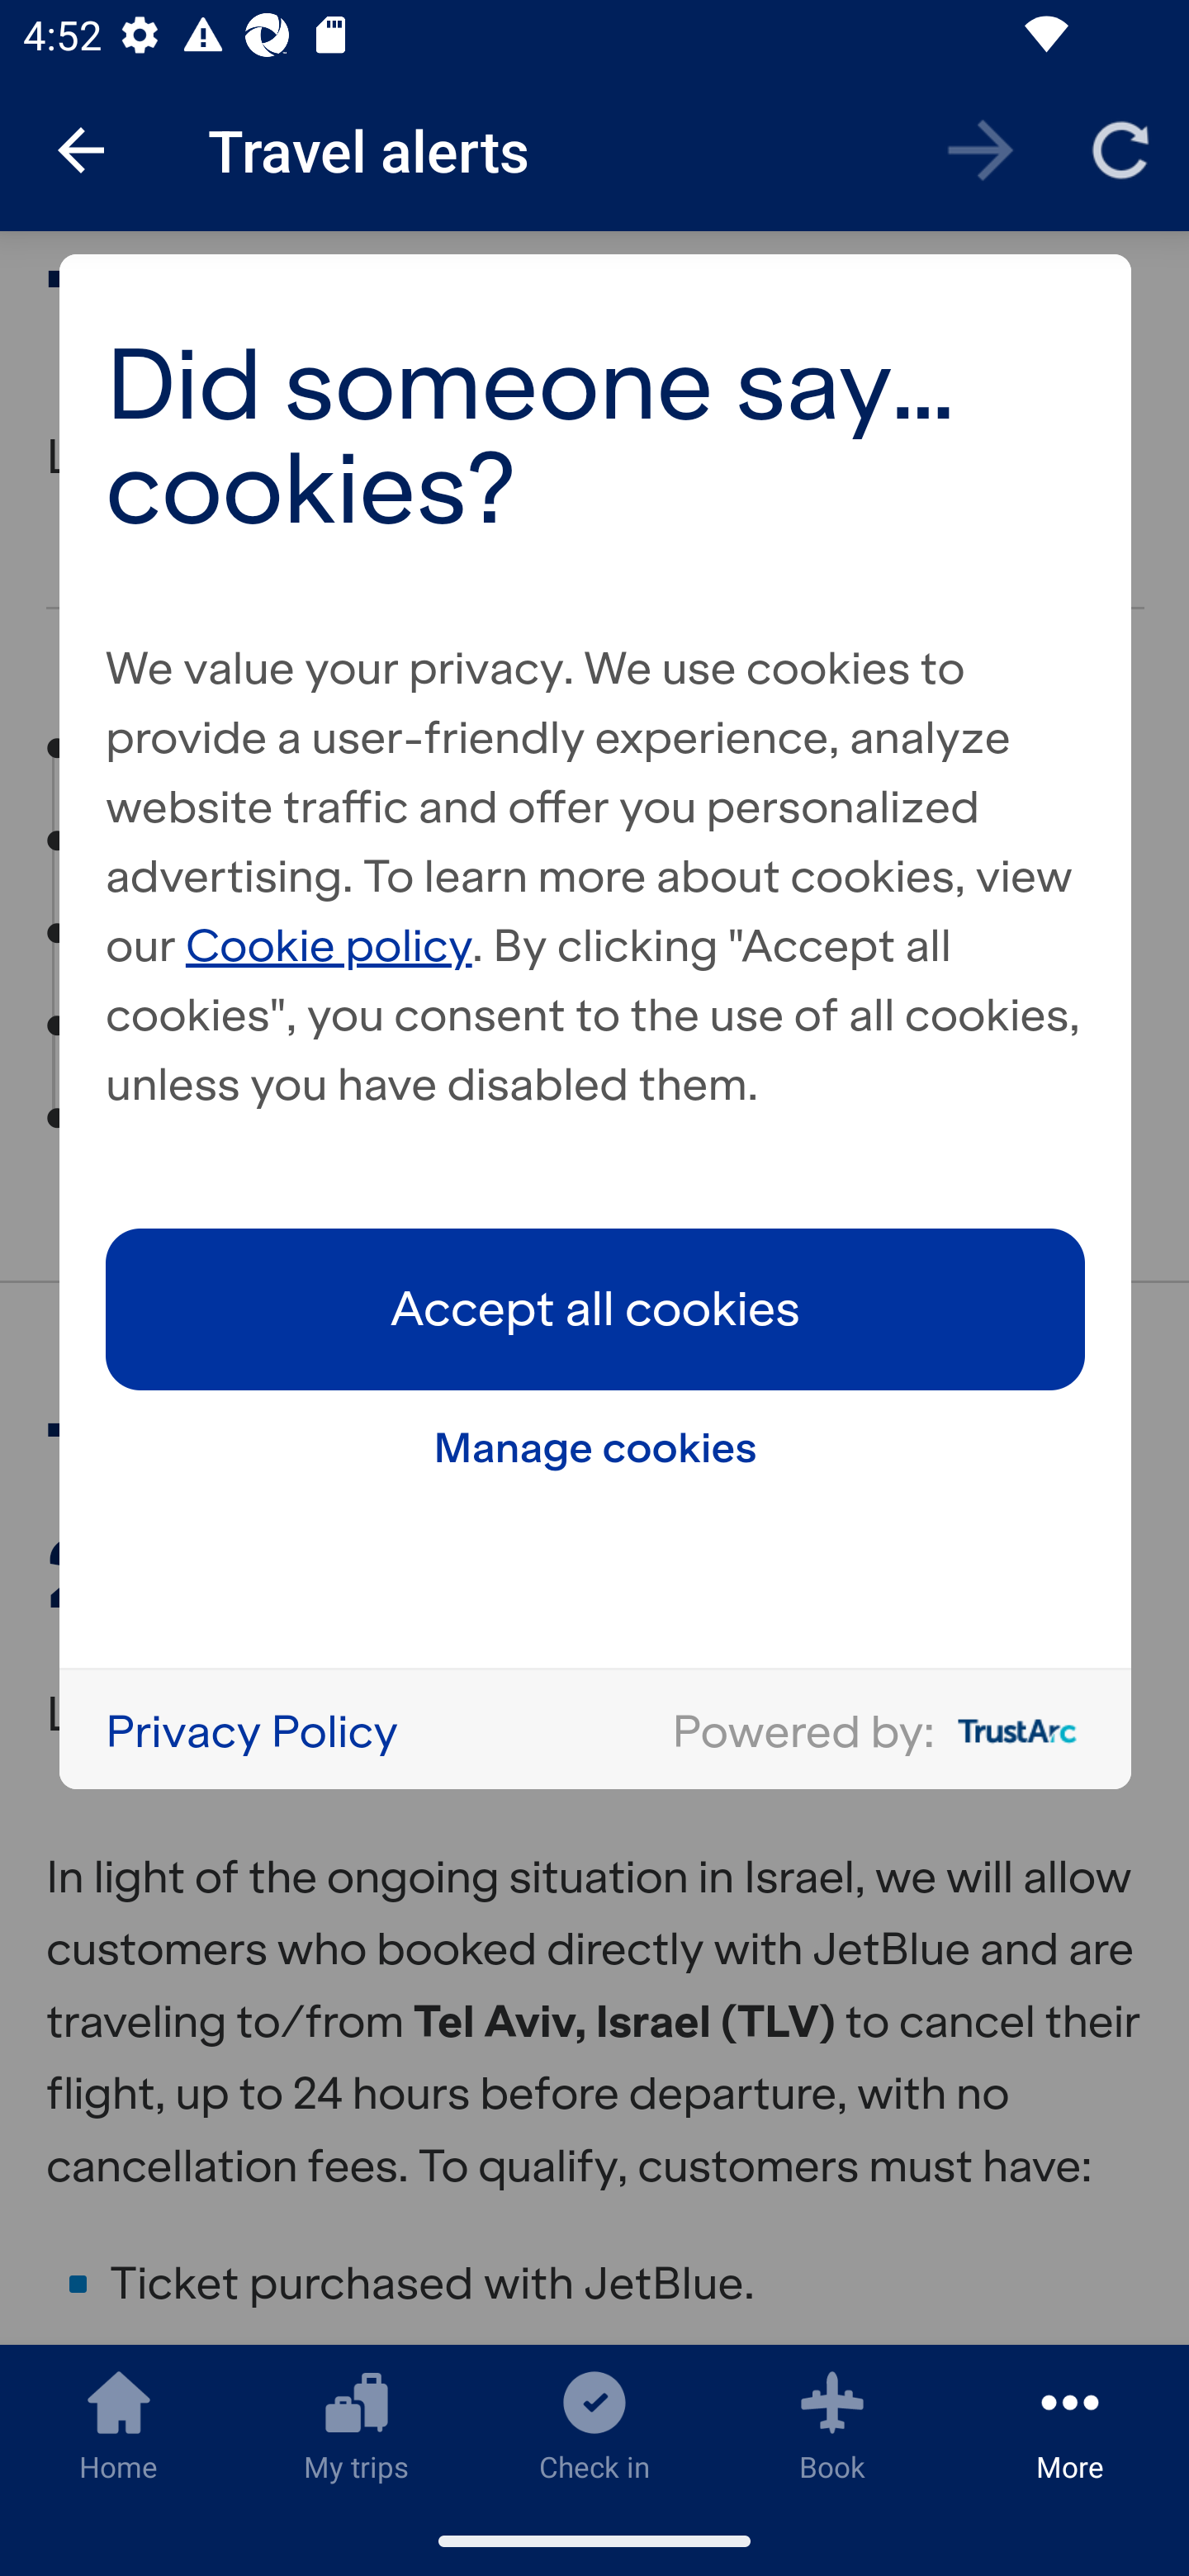 This screenshot has height=2576, width=1189. I want to click on Manage cookies, so click(595, 1447).